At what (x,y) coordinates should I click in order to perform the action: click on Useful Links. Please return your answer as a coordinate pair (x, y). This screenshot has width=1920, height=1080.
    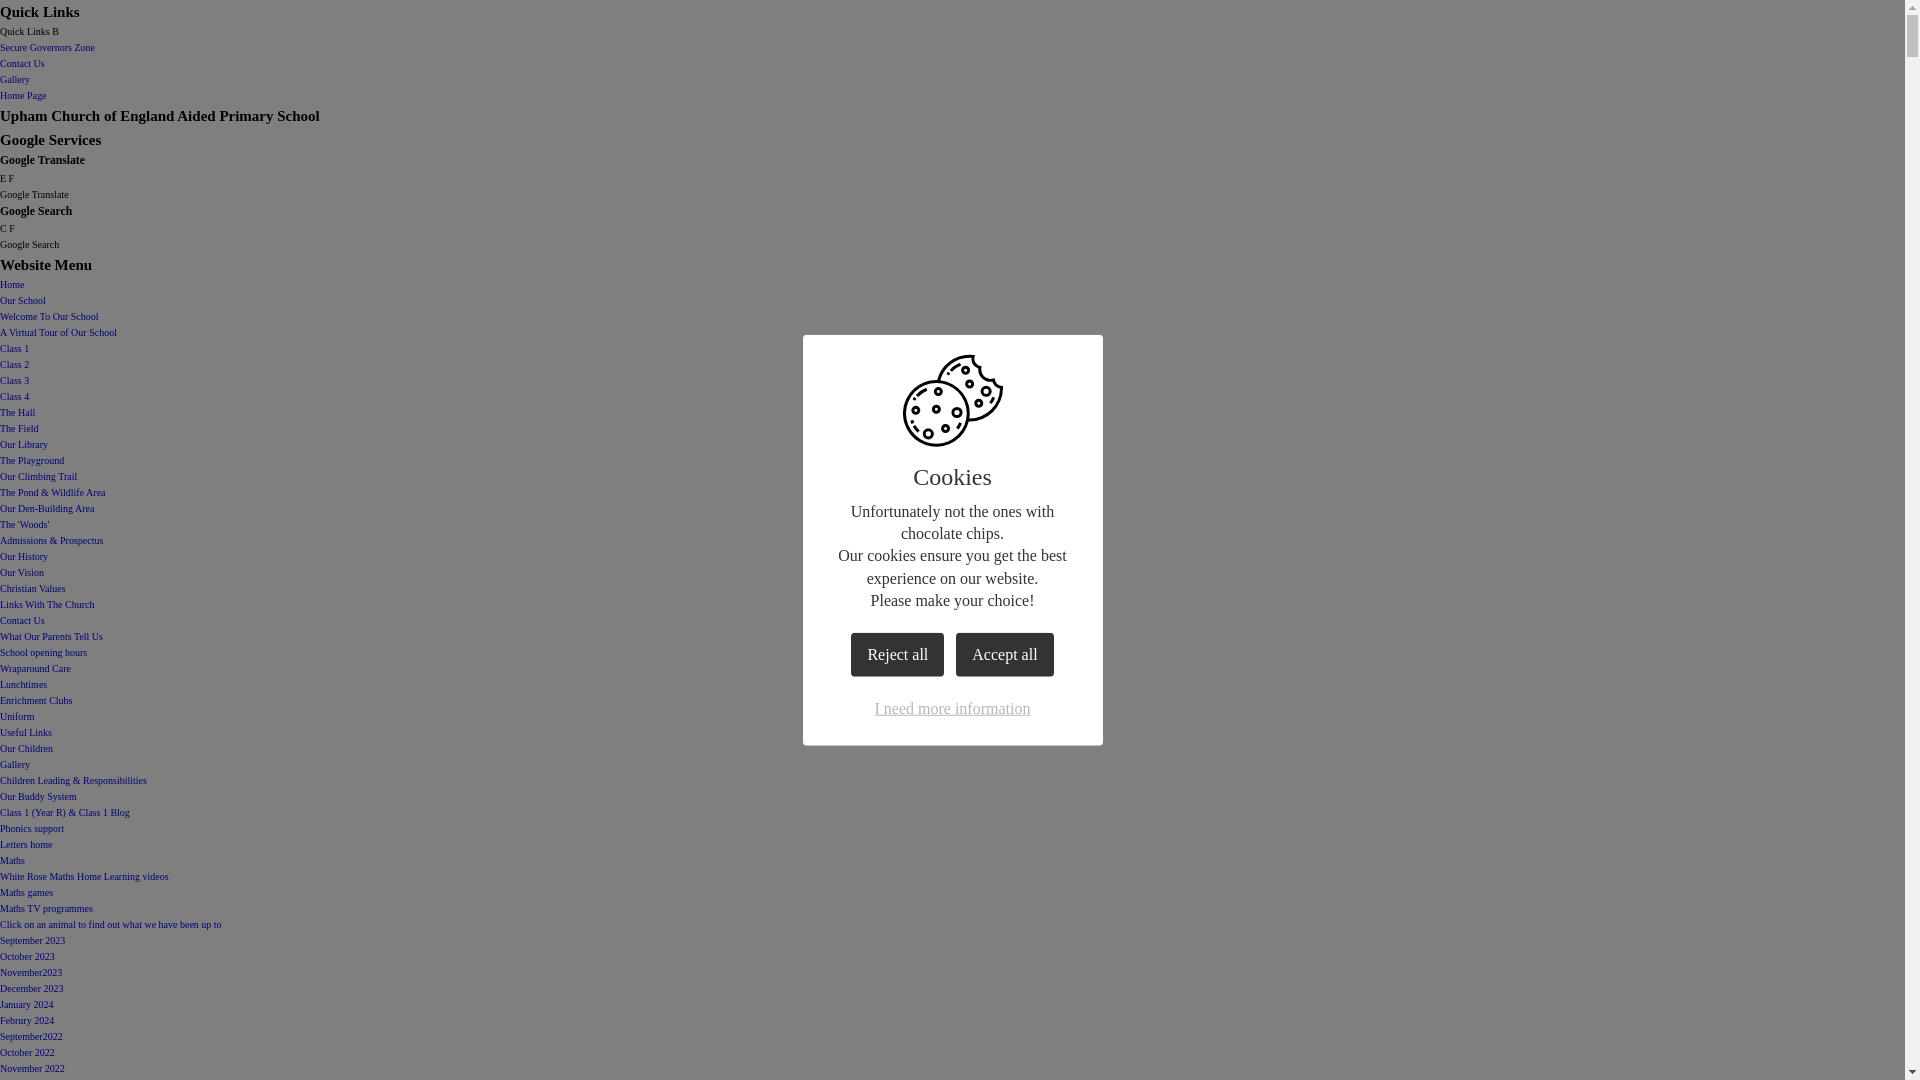
    Looking at the image, I should click on (26, 732).